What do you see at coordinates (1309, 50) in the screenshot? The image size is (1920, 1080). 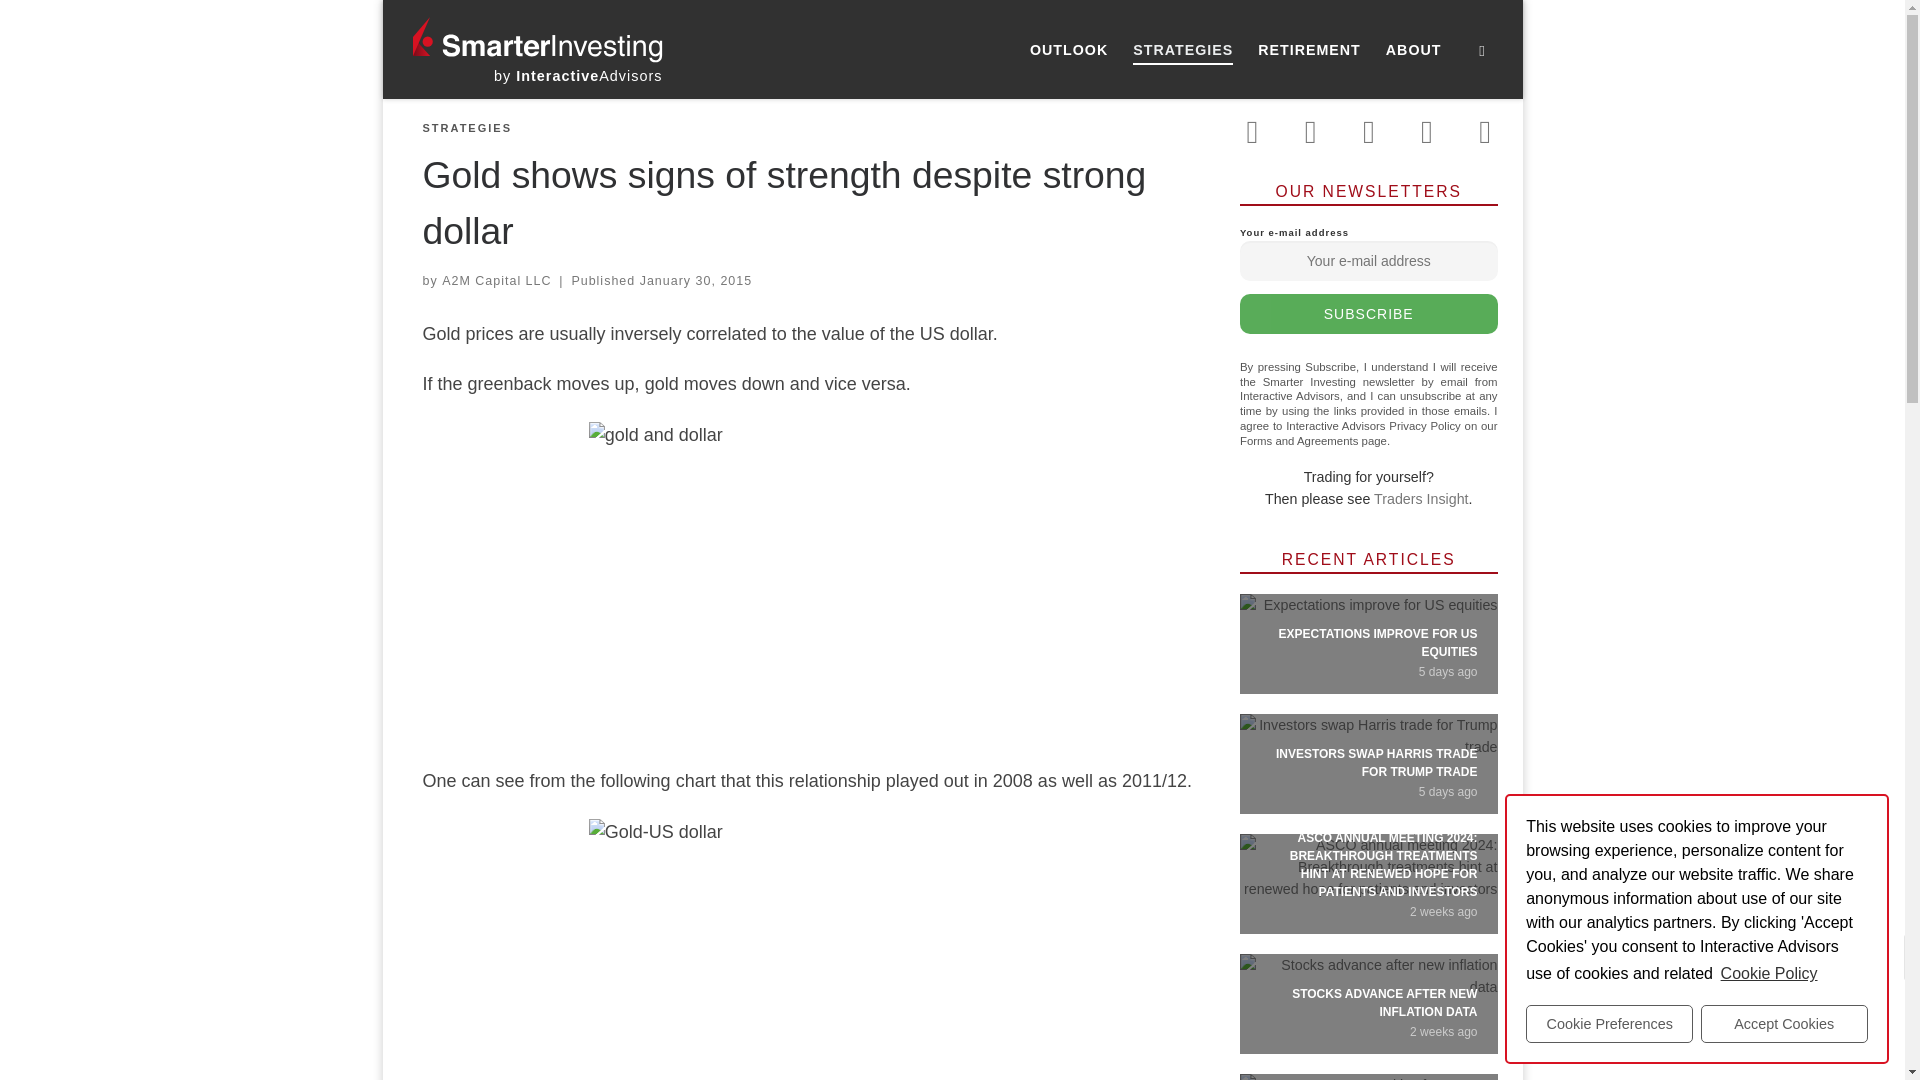 I see `RETIREMENT` at bounding box center [1309, 50].